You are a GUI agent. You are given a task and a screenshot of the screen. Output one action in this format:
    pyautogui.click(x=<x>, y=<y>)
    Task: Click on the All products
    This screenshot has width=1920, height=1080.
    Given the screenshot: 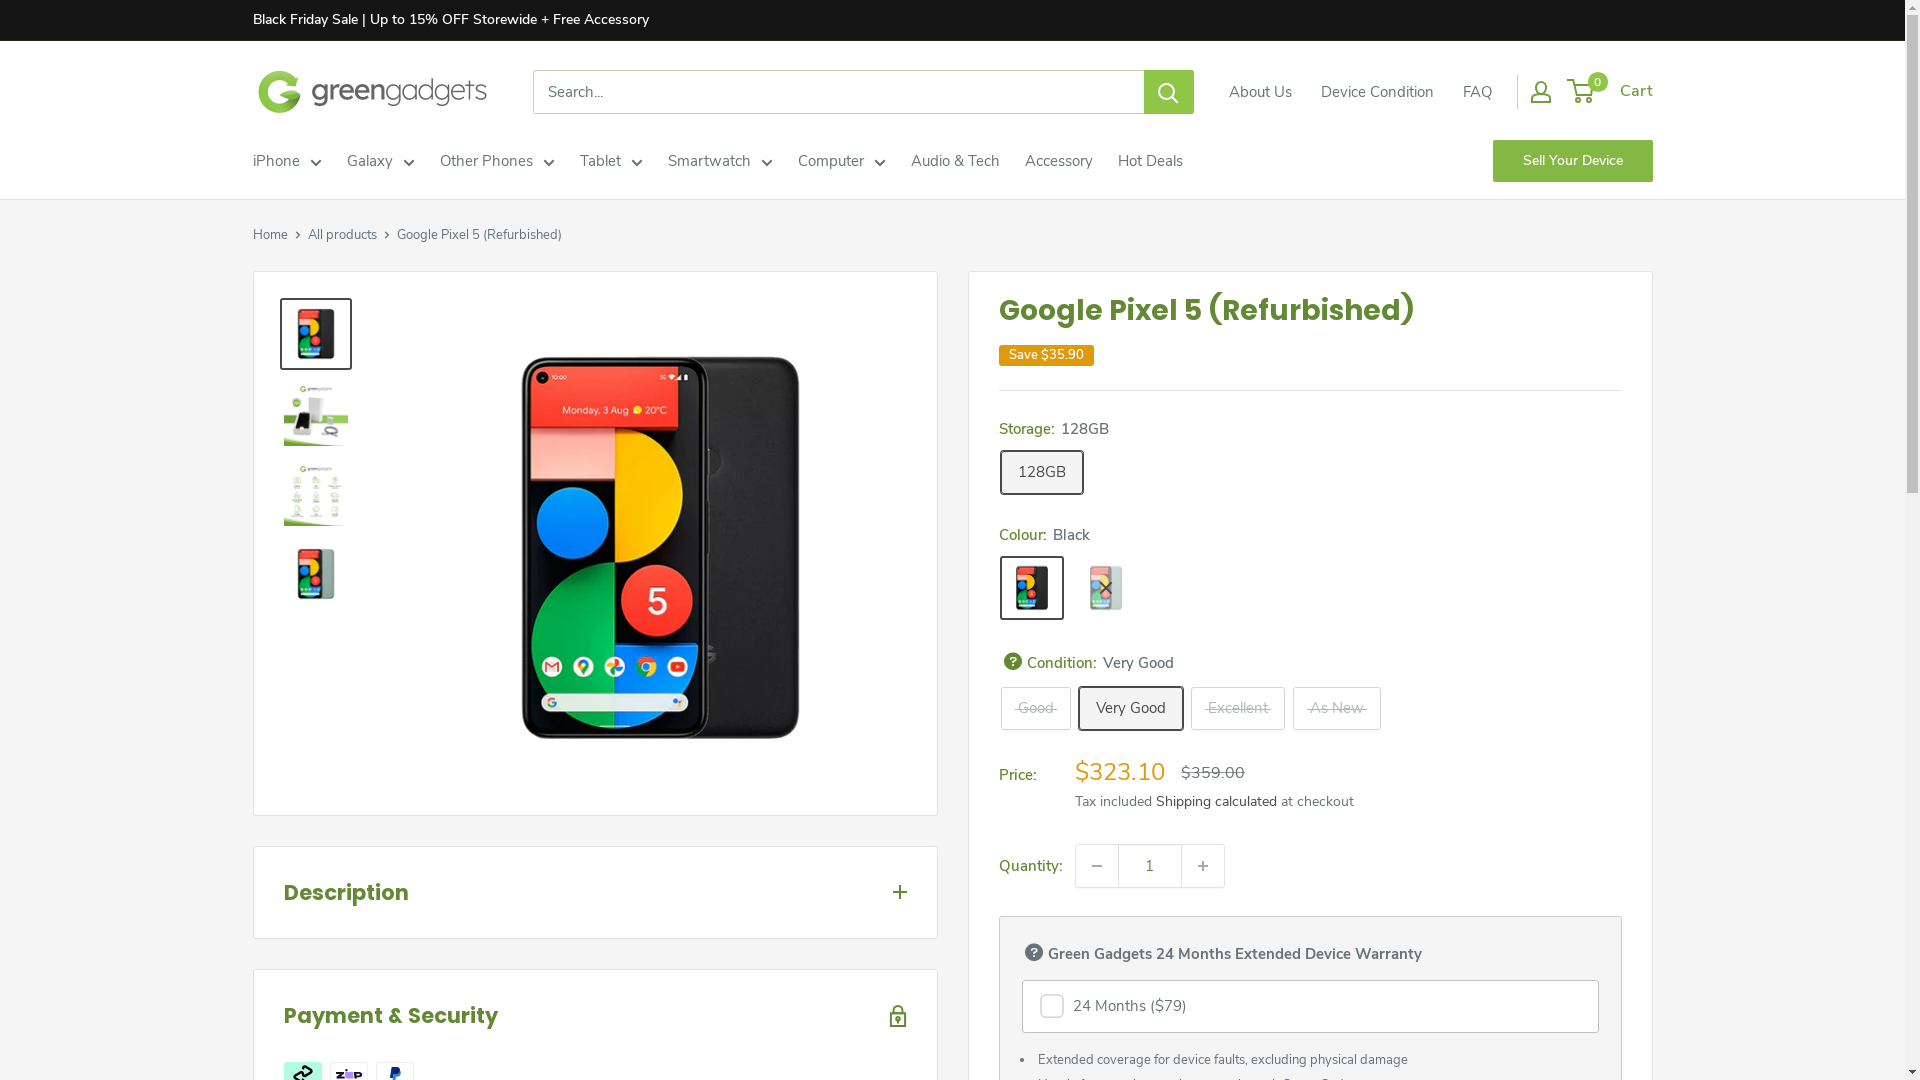 What is the action you would take?
    pyautogui.click(x=342, y=235)
    